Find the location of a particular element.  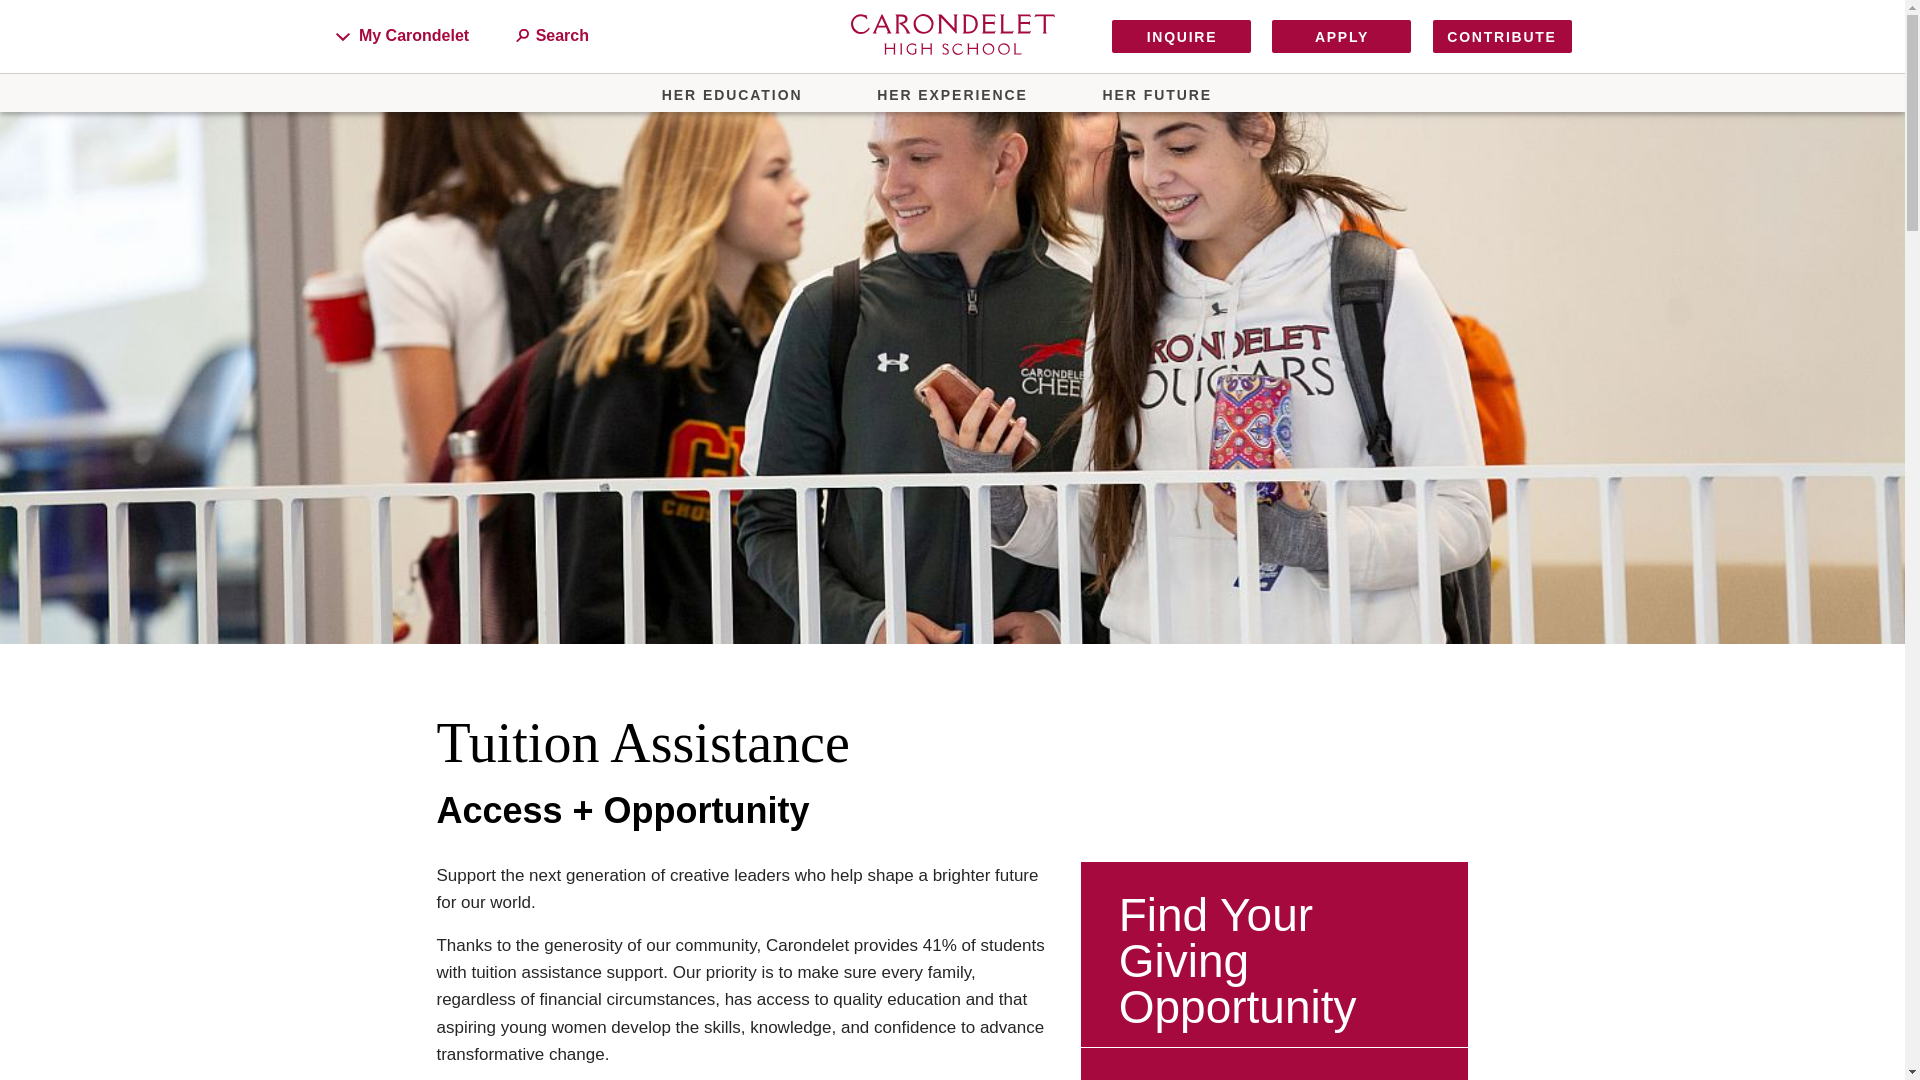

HER EDUCATION is located at coordinates (732, 94).